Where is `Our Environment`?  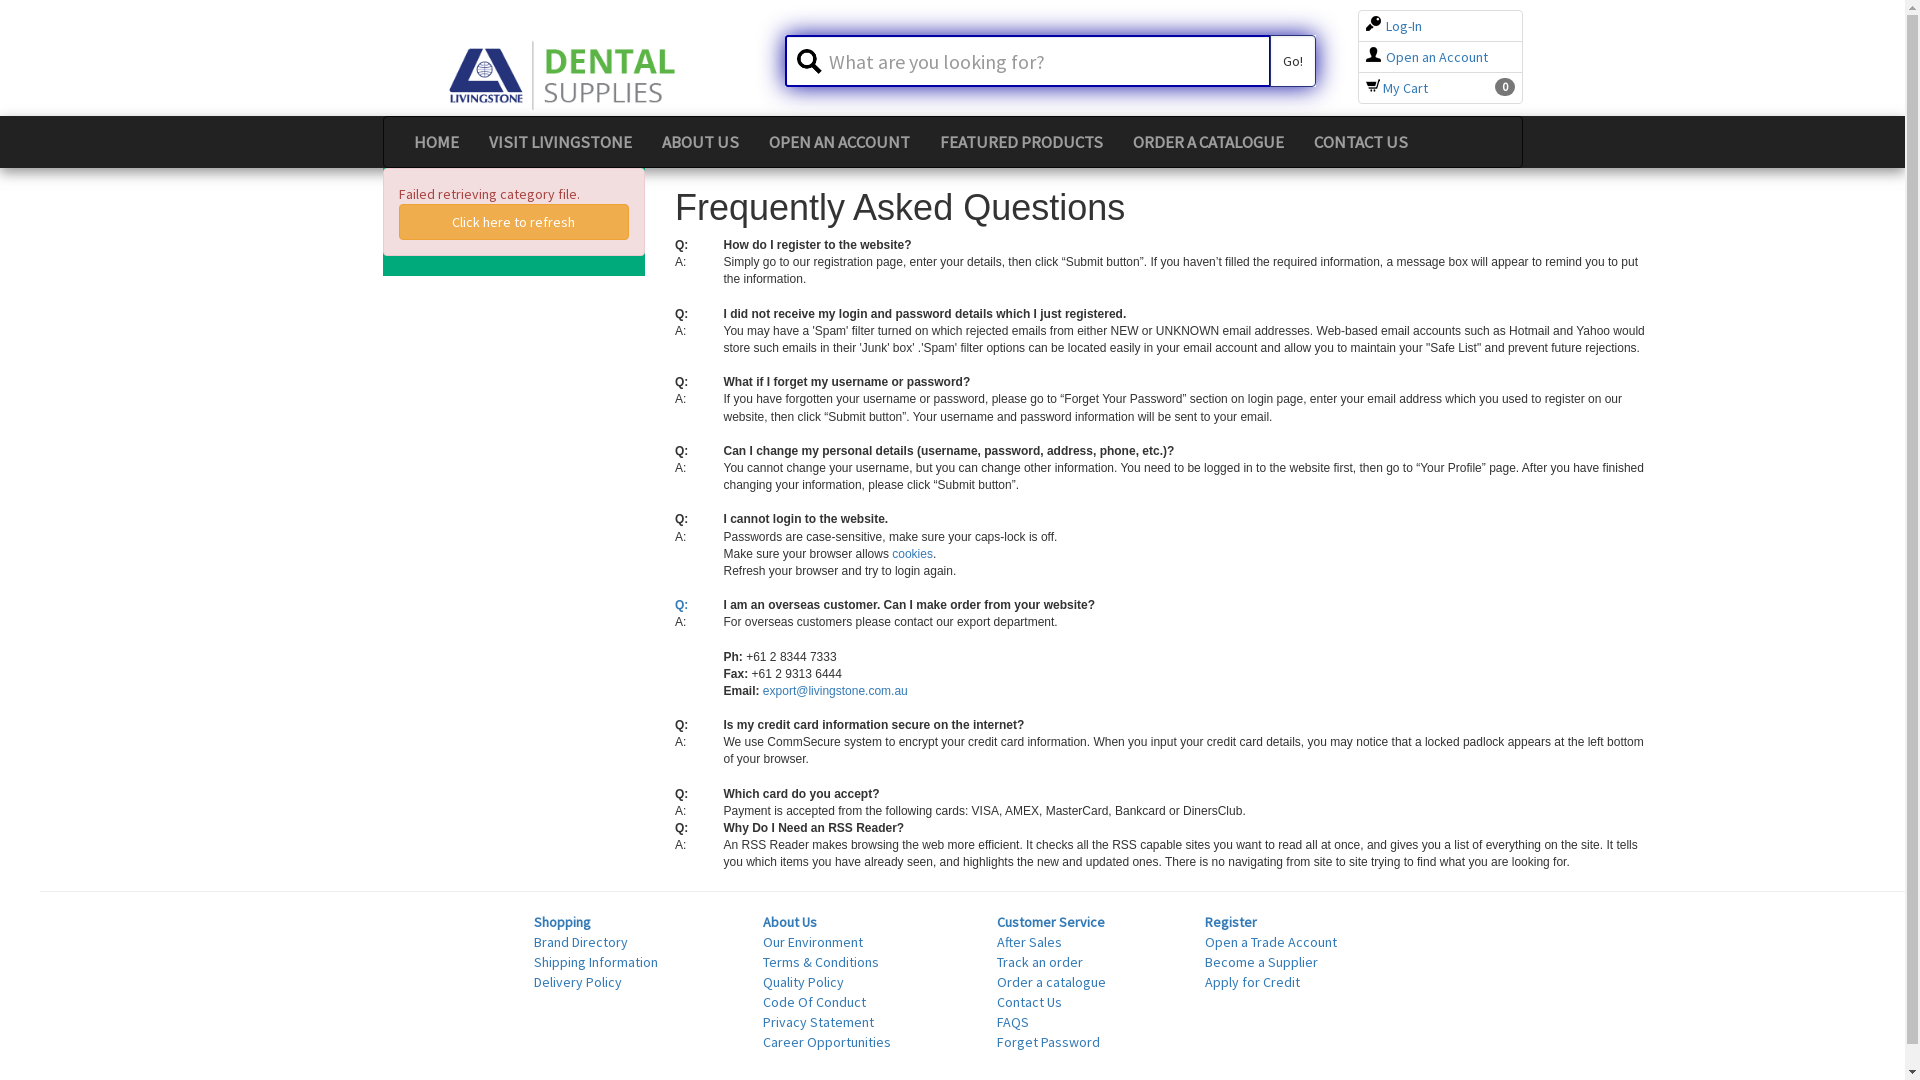 Our Environment is located at coordinates (813, 942).